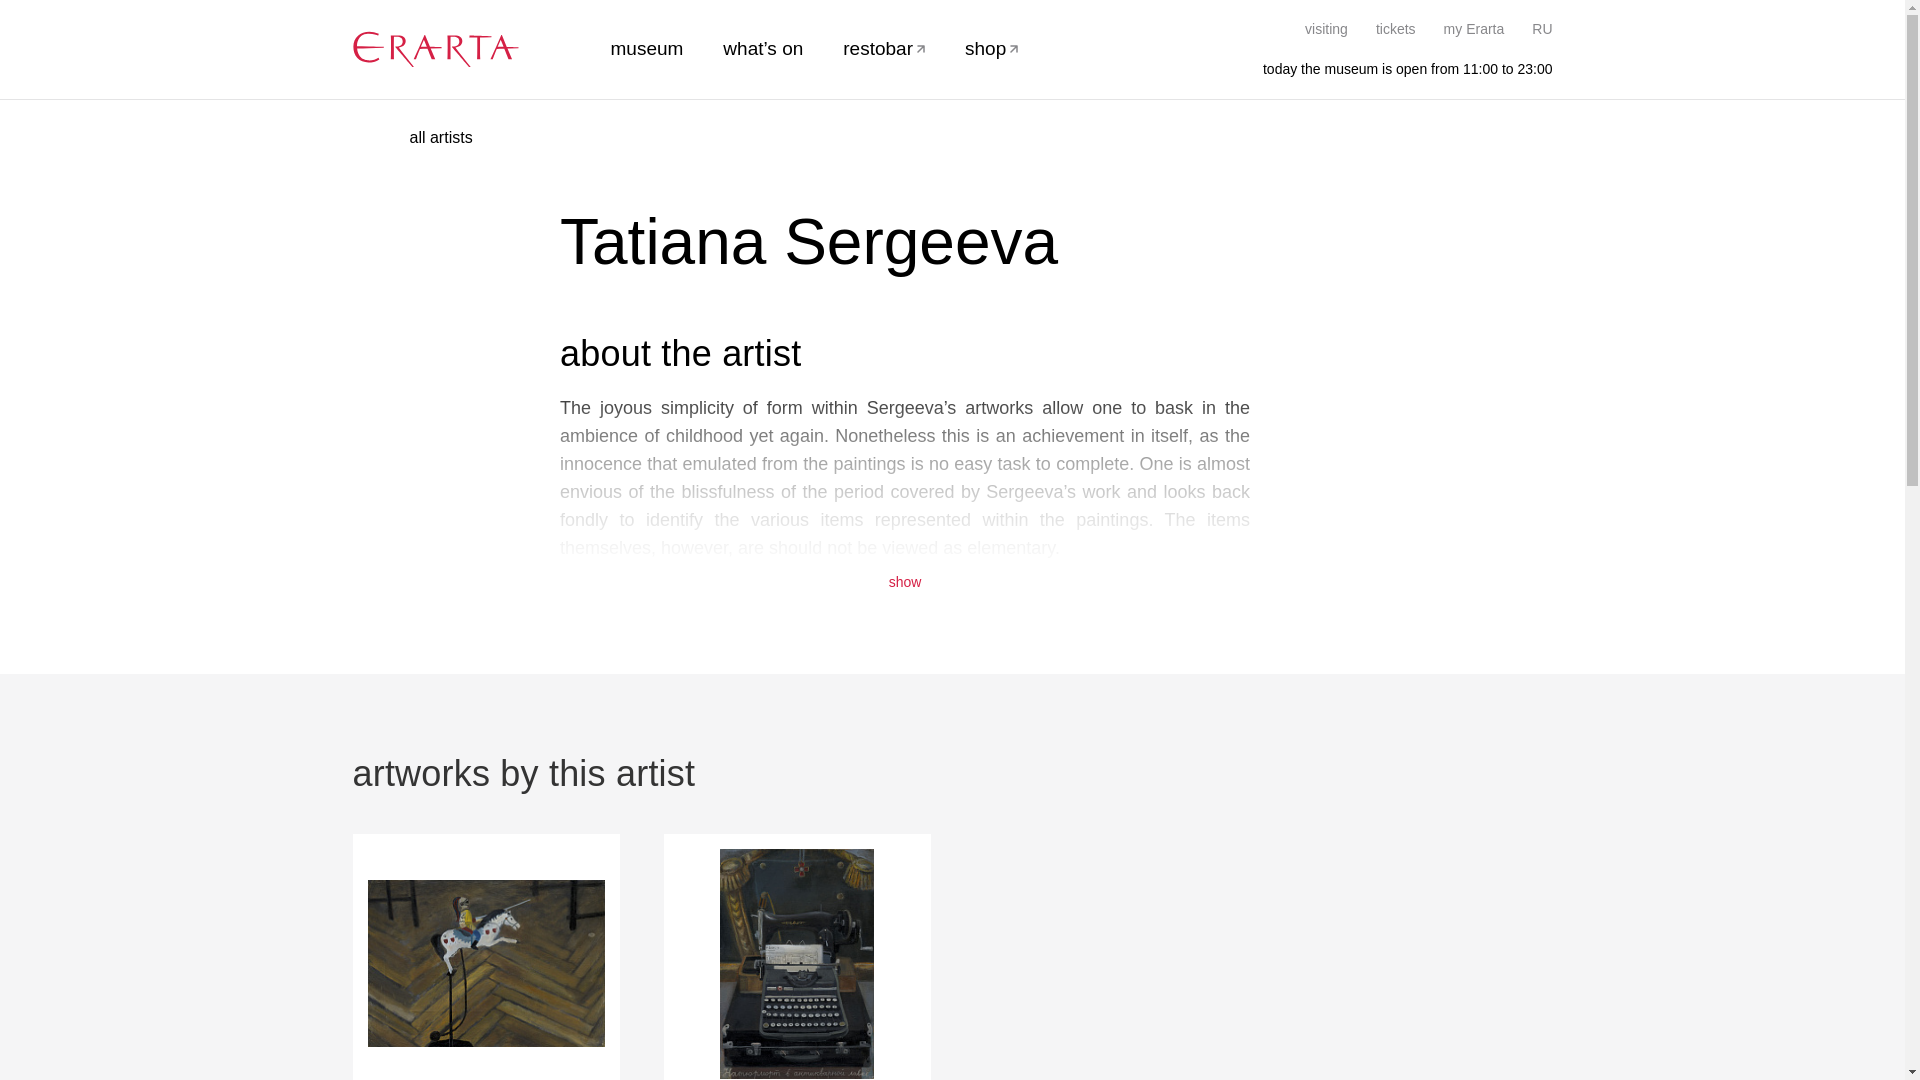 This screenshot has width=1920, height=1080. What do you see at coordinates (1474, 28) in the screenshot?
I see `my Erarta` at bounding box center [1474, 28].